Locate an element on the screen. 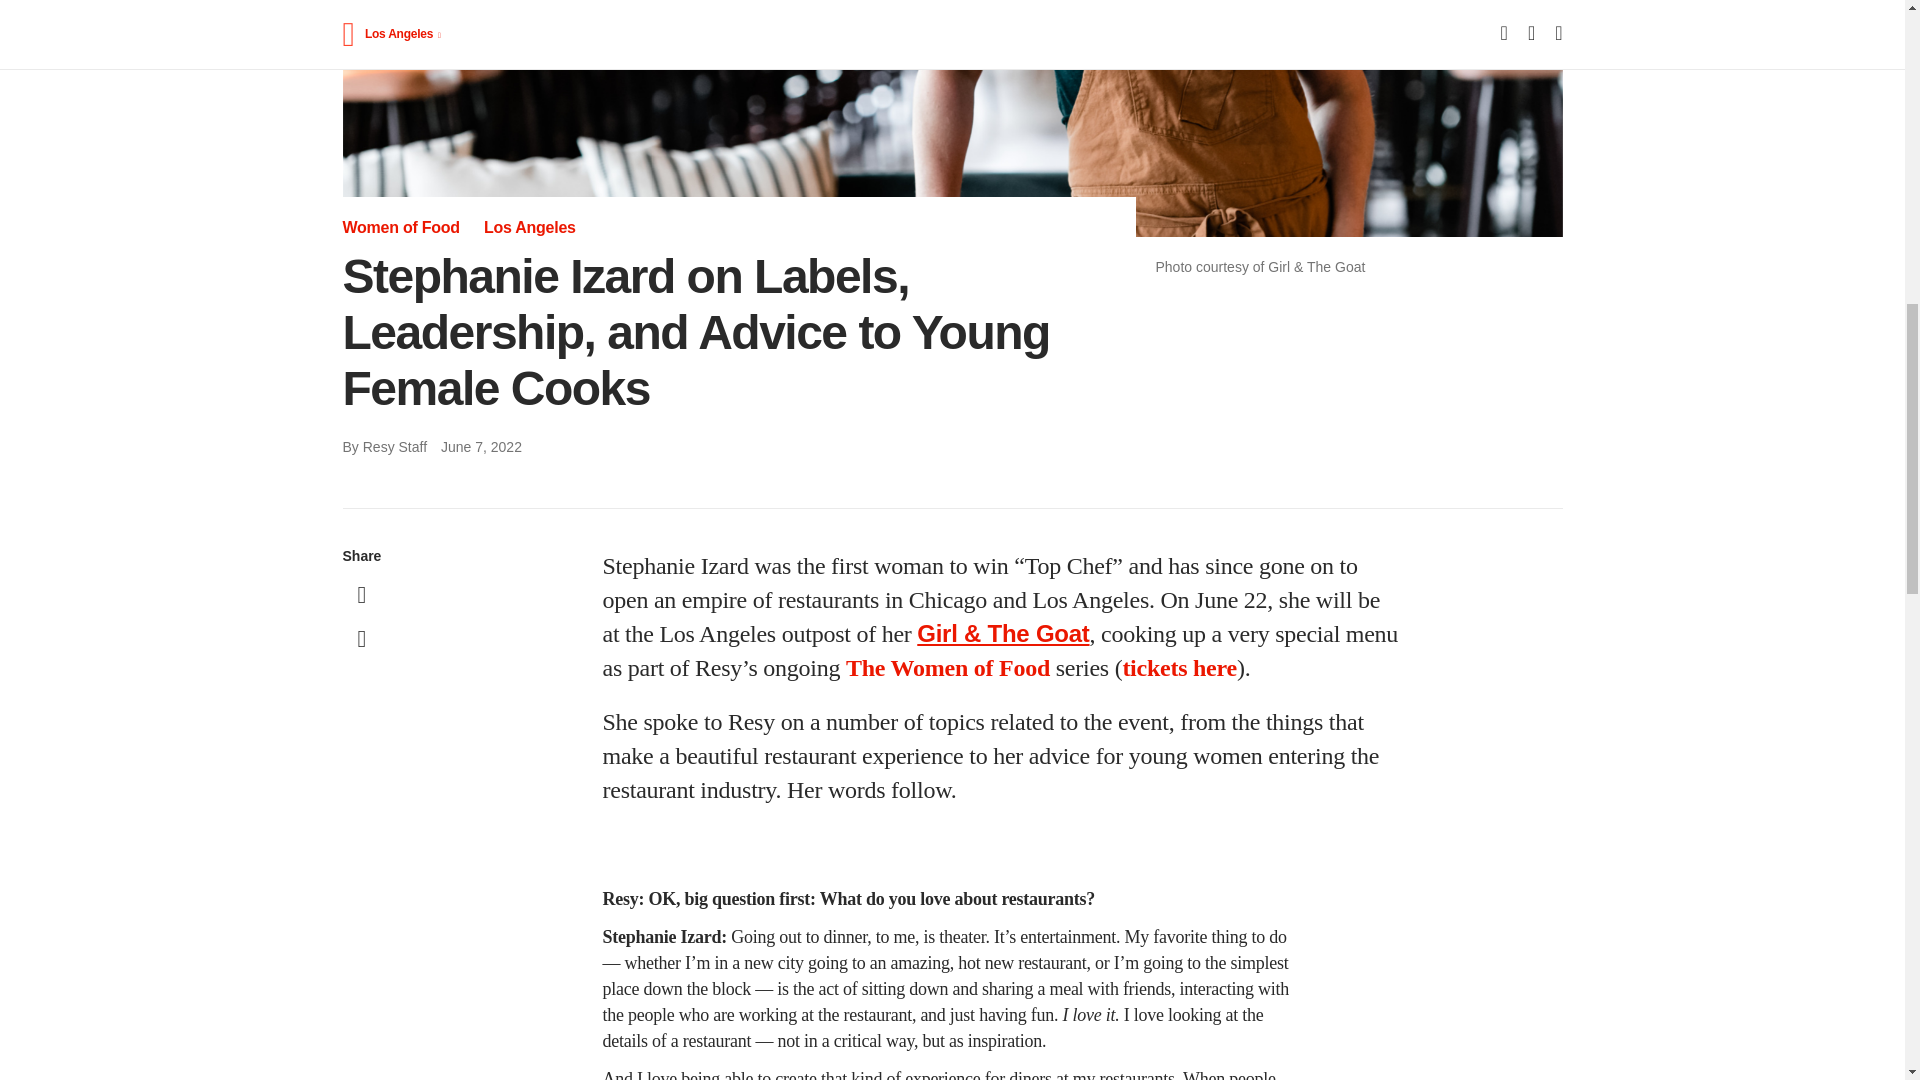 The image size is (1920, 1080). Posts by Resy Staff is located at coordinates (394, 446).